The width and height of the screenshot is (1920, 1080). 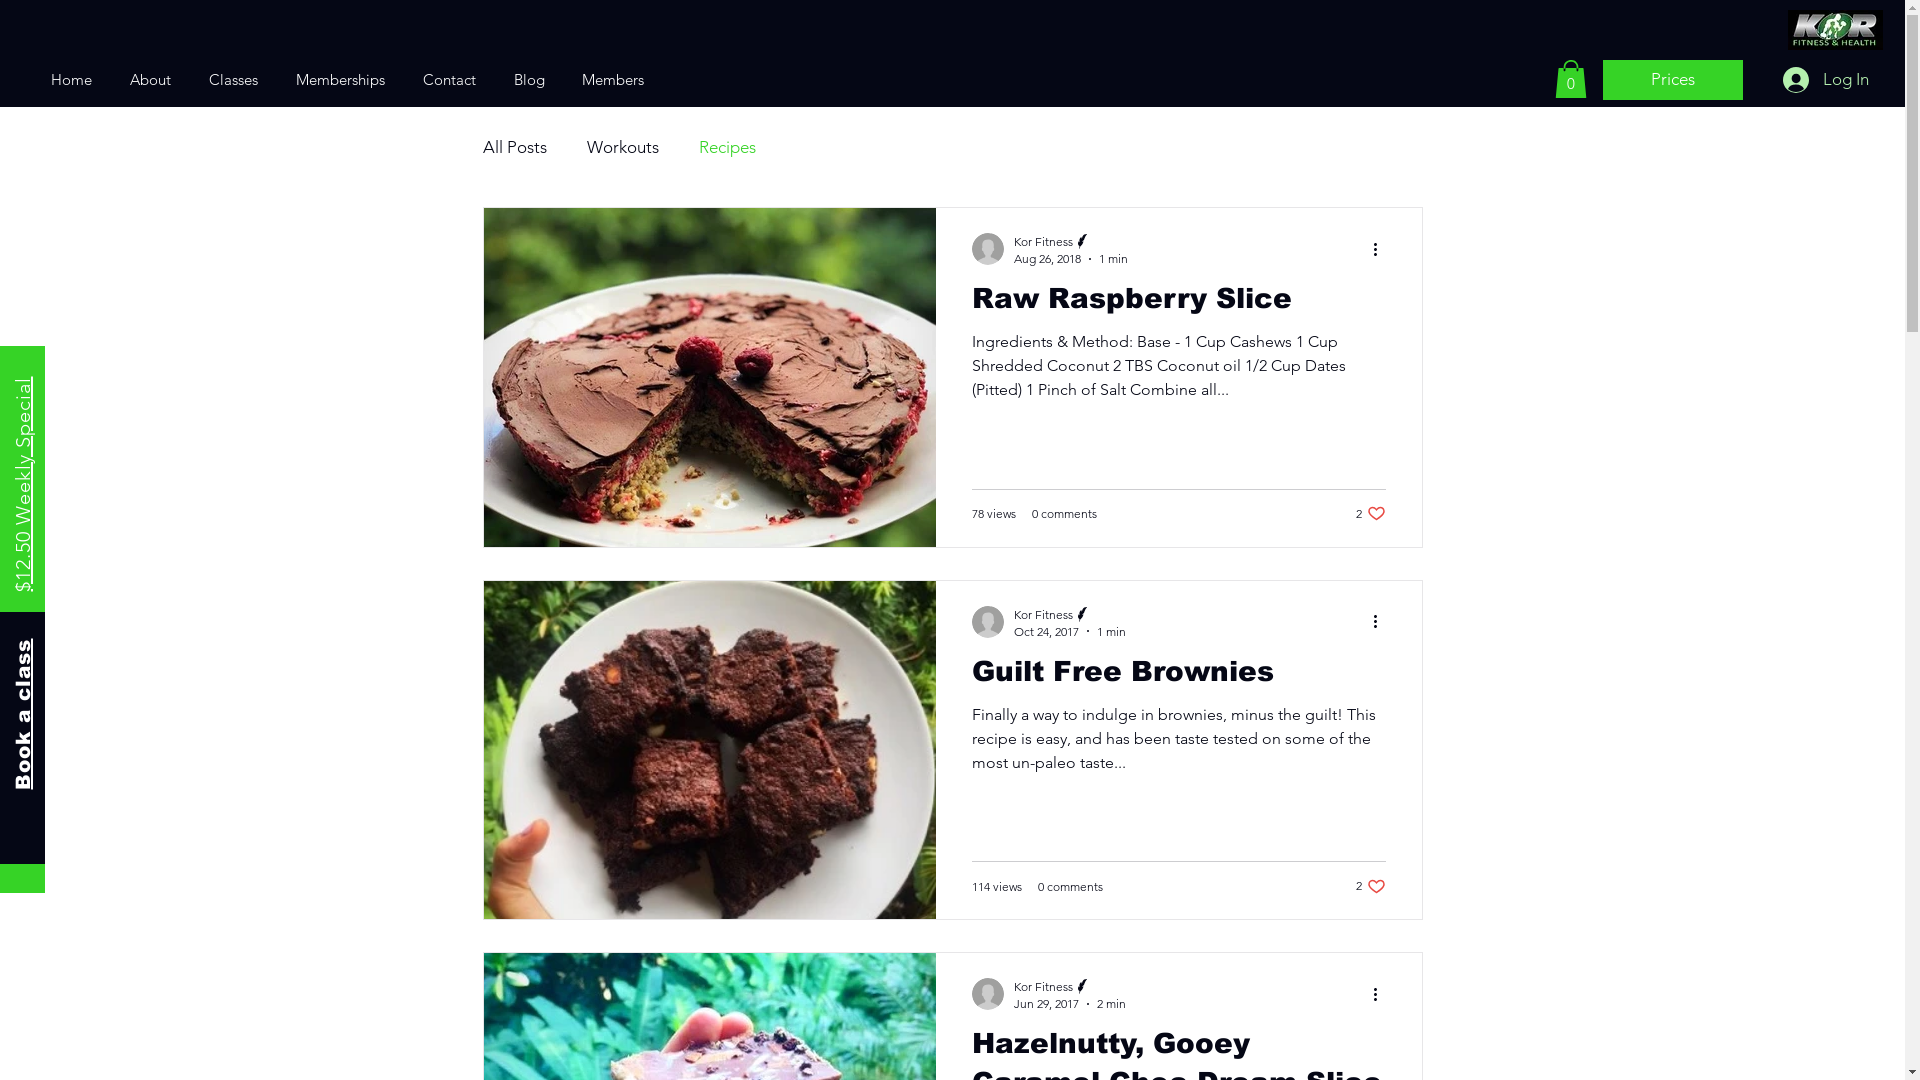 I want to click on Workouts, so click(x=622, y=147).